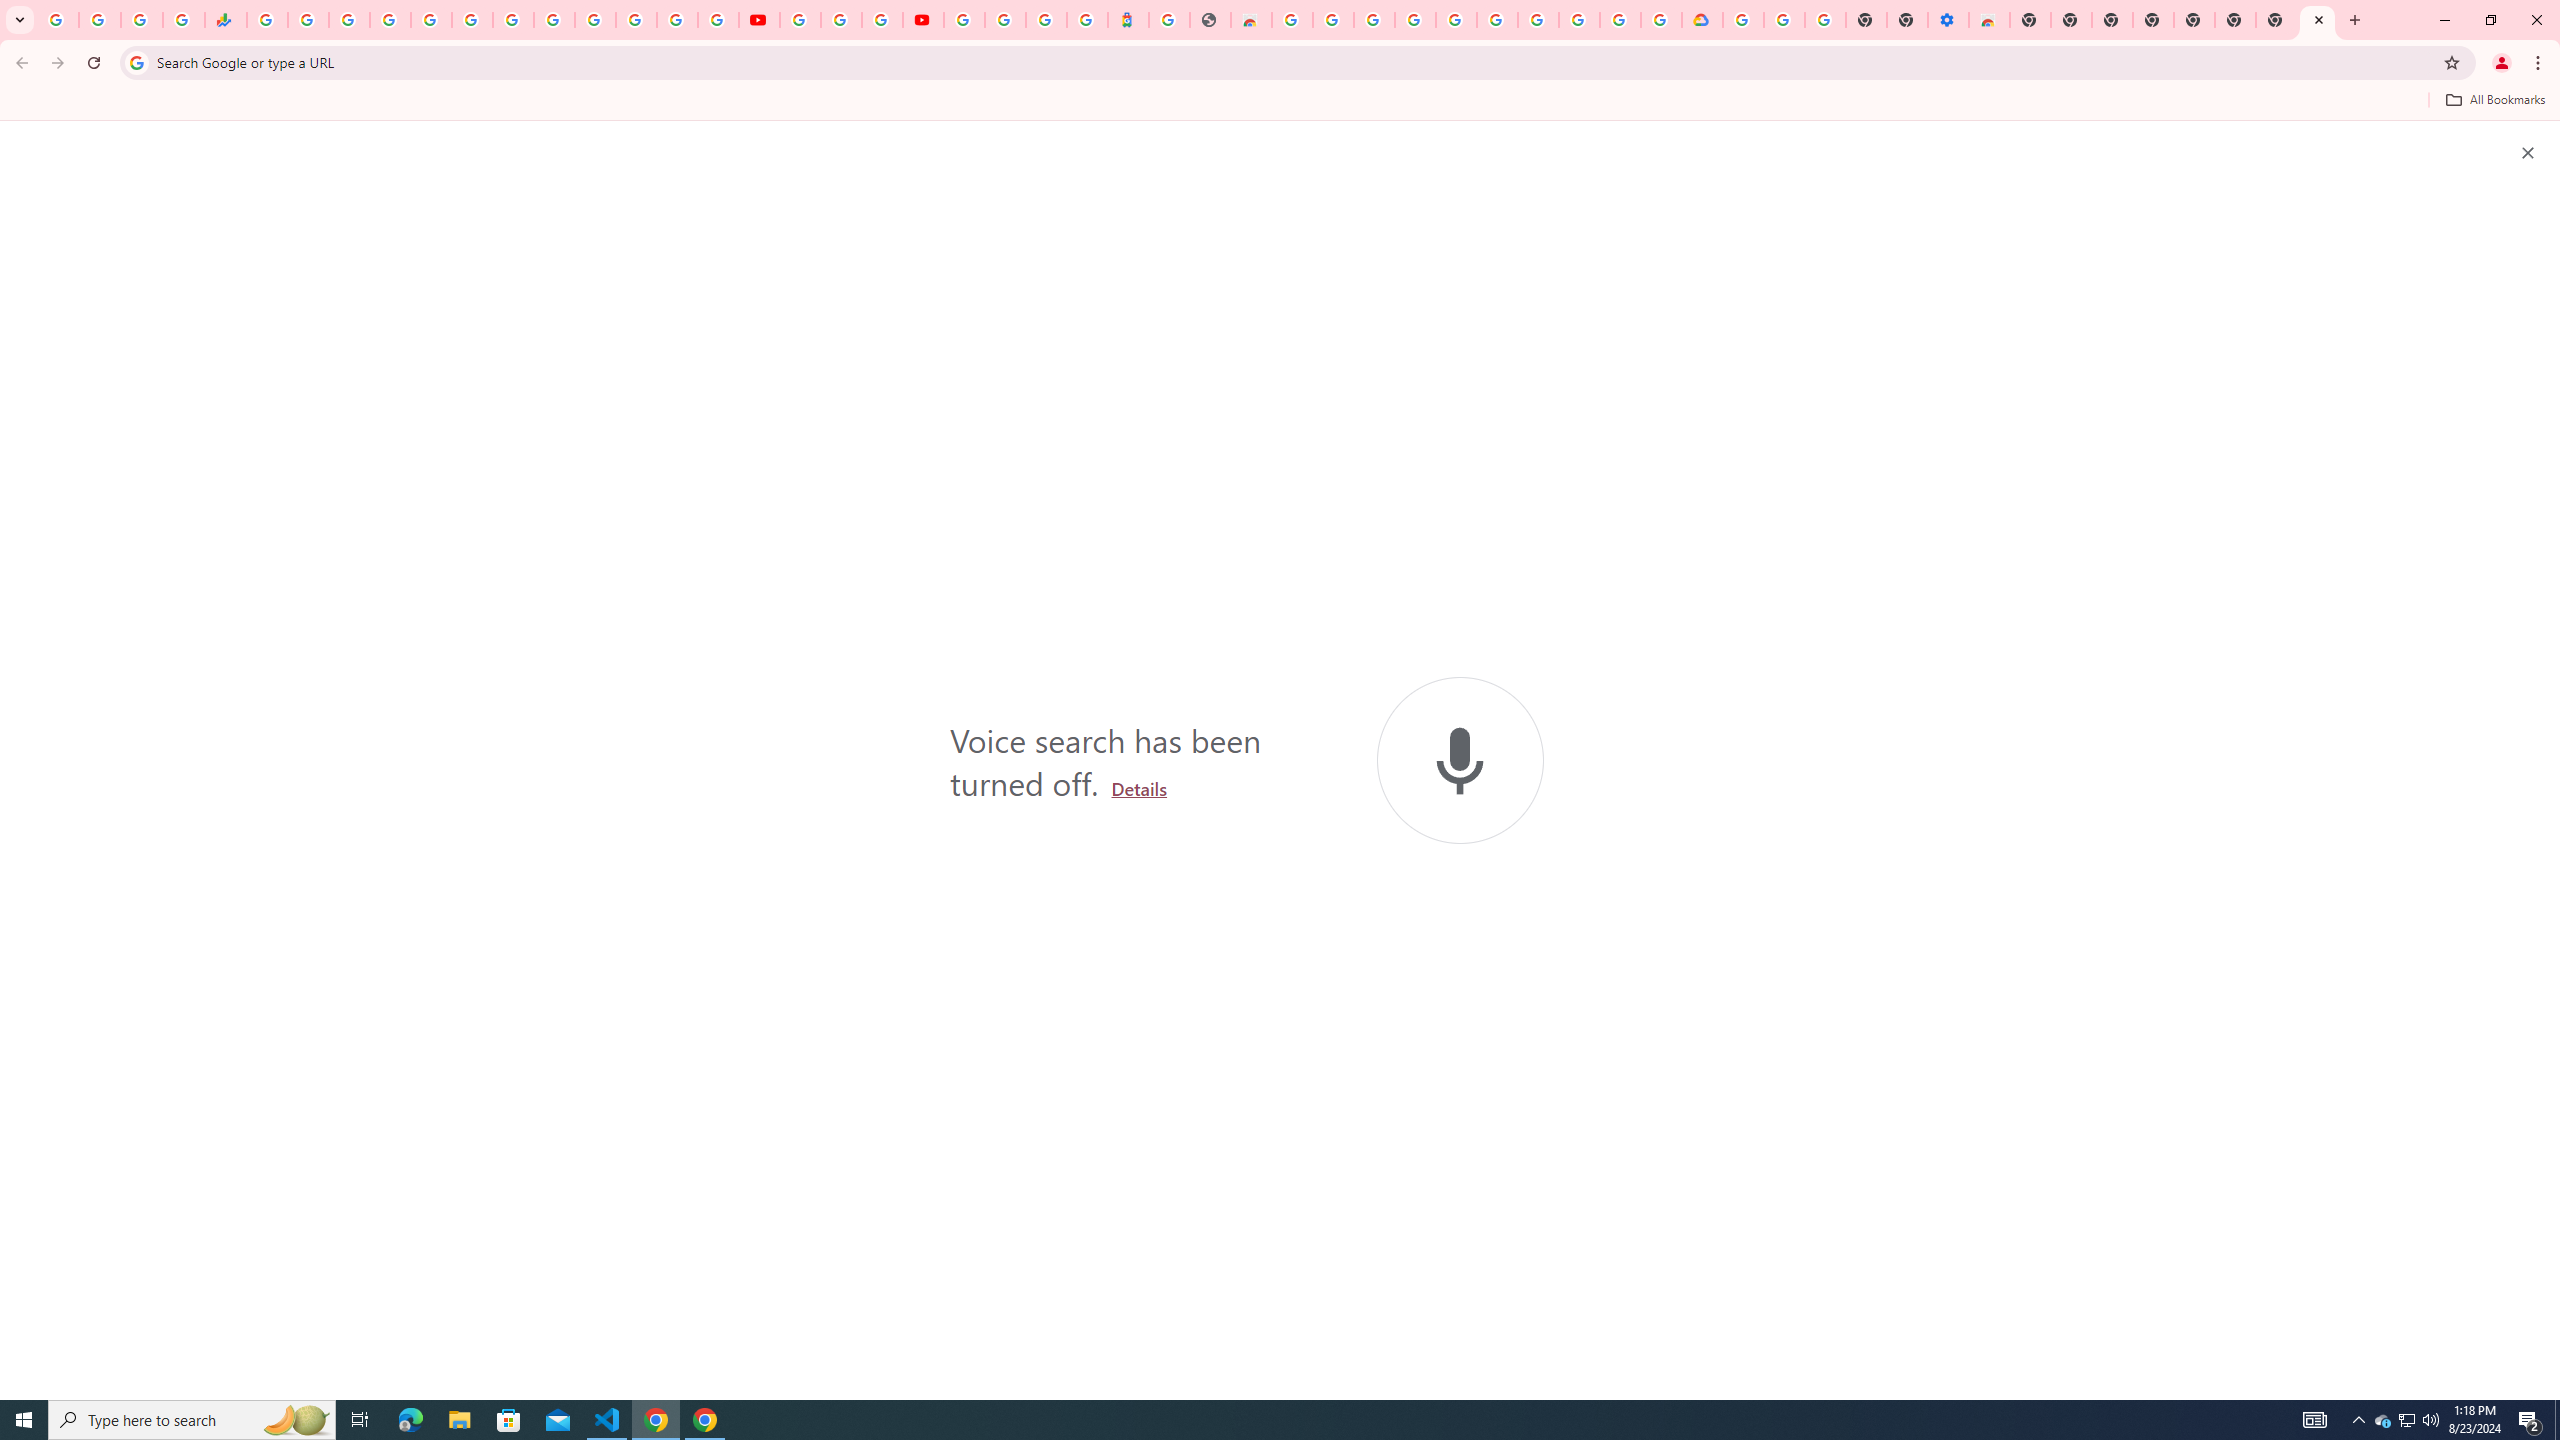 Image resolution: width=2560 pixels, height=1440 pixels. What do you see at coordinates (1826, 20) in the screenshot?
I see `Turn cookies on or off - Computer - Google Account Help` at bounding box center [1826, 20].